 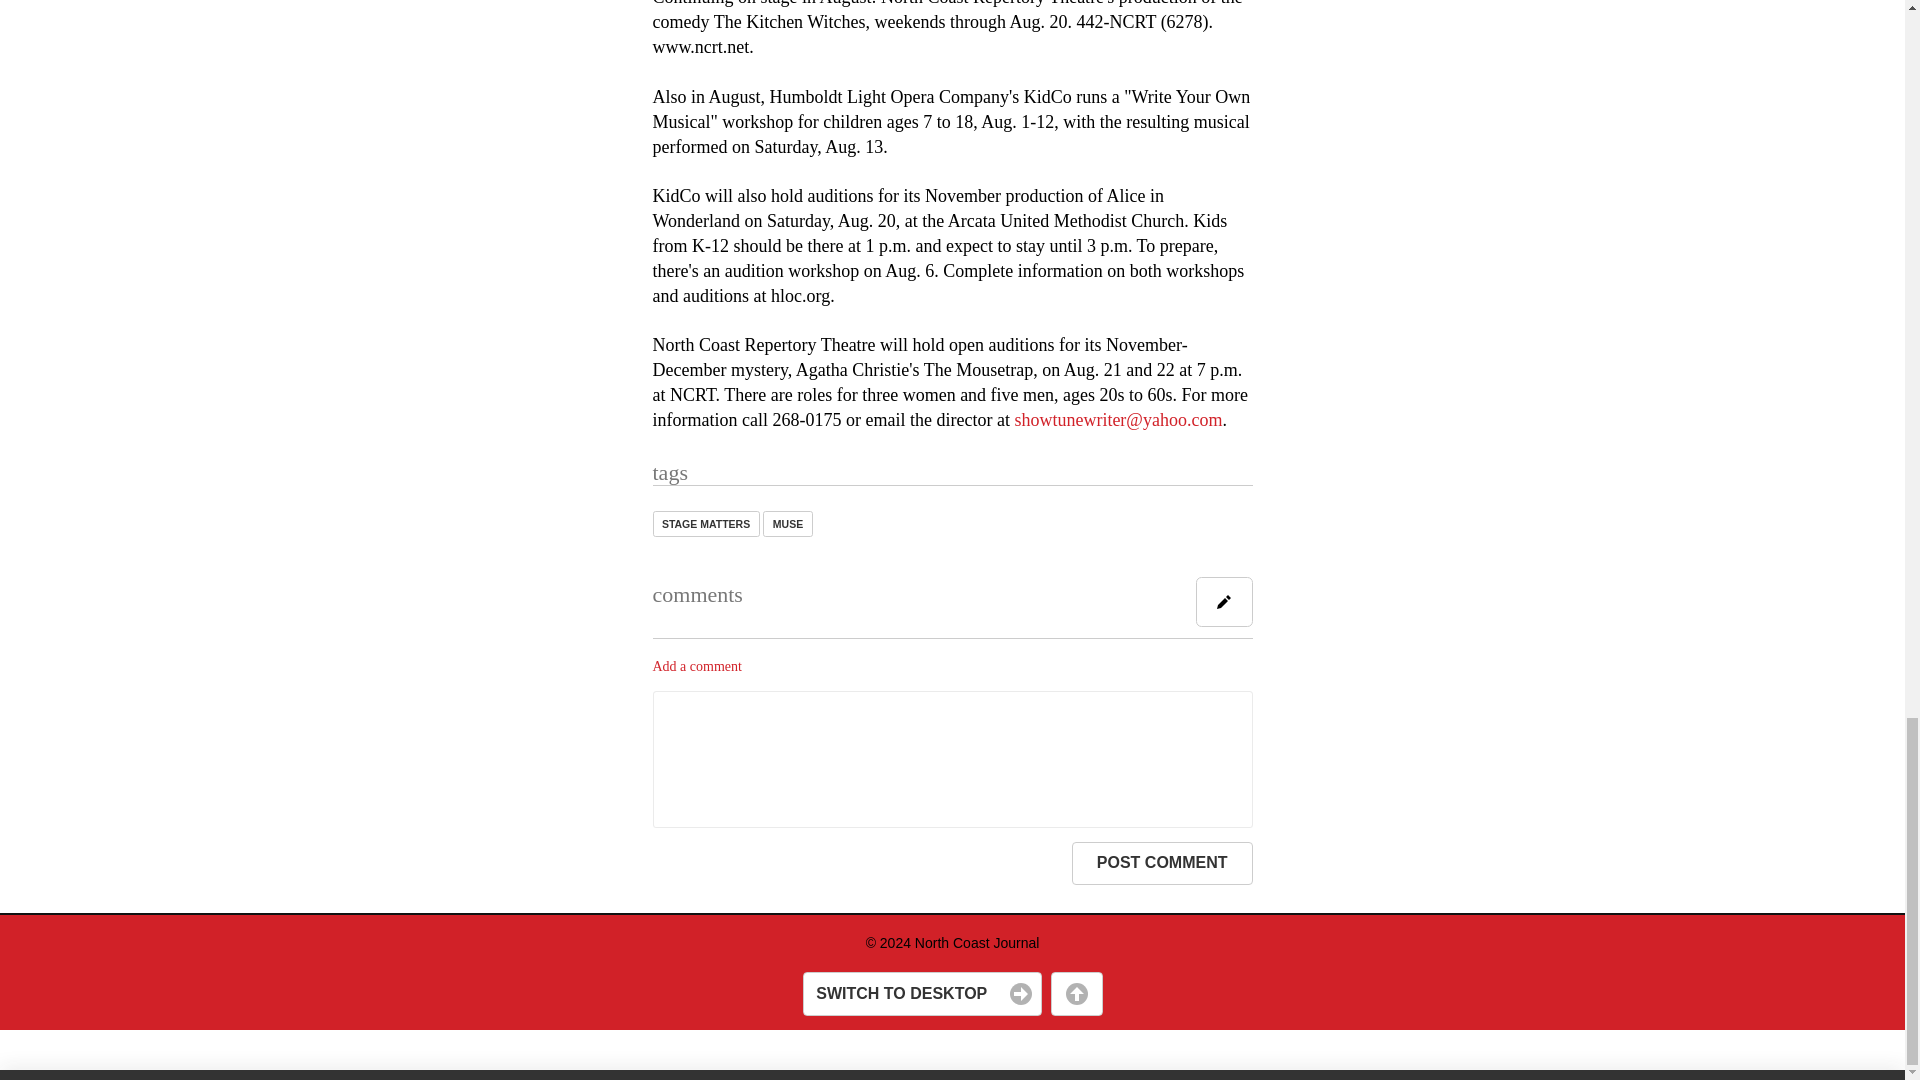 I want to click on STAGE MATTERS, so click(x=705, y=522).